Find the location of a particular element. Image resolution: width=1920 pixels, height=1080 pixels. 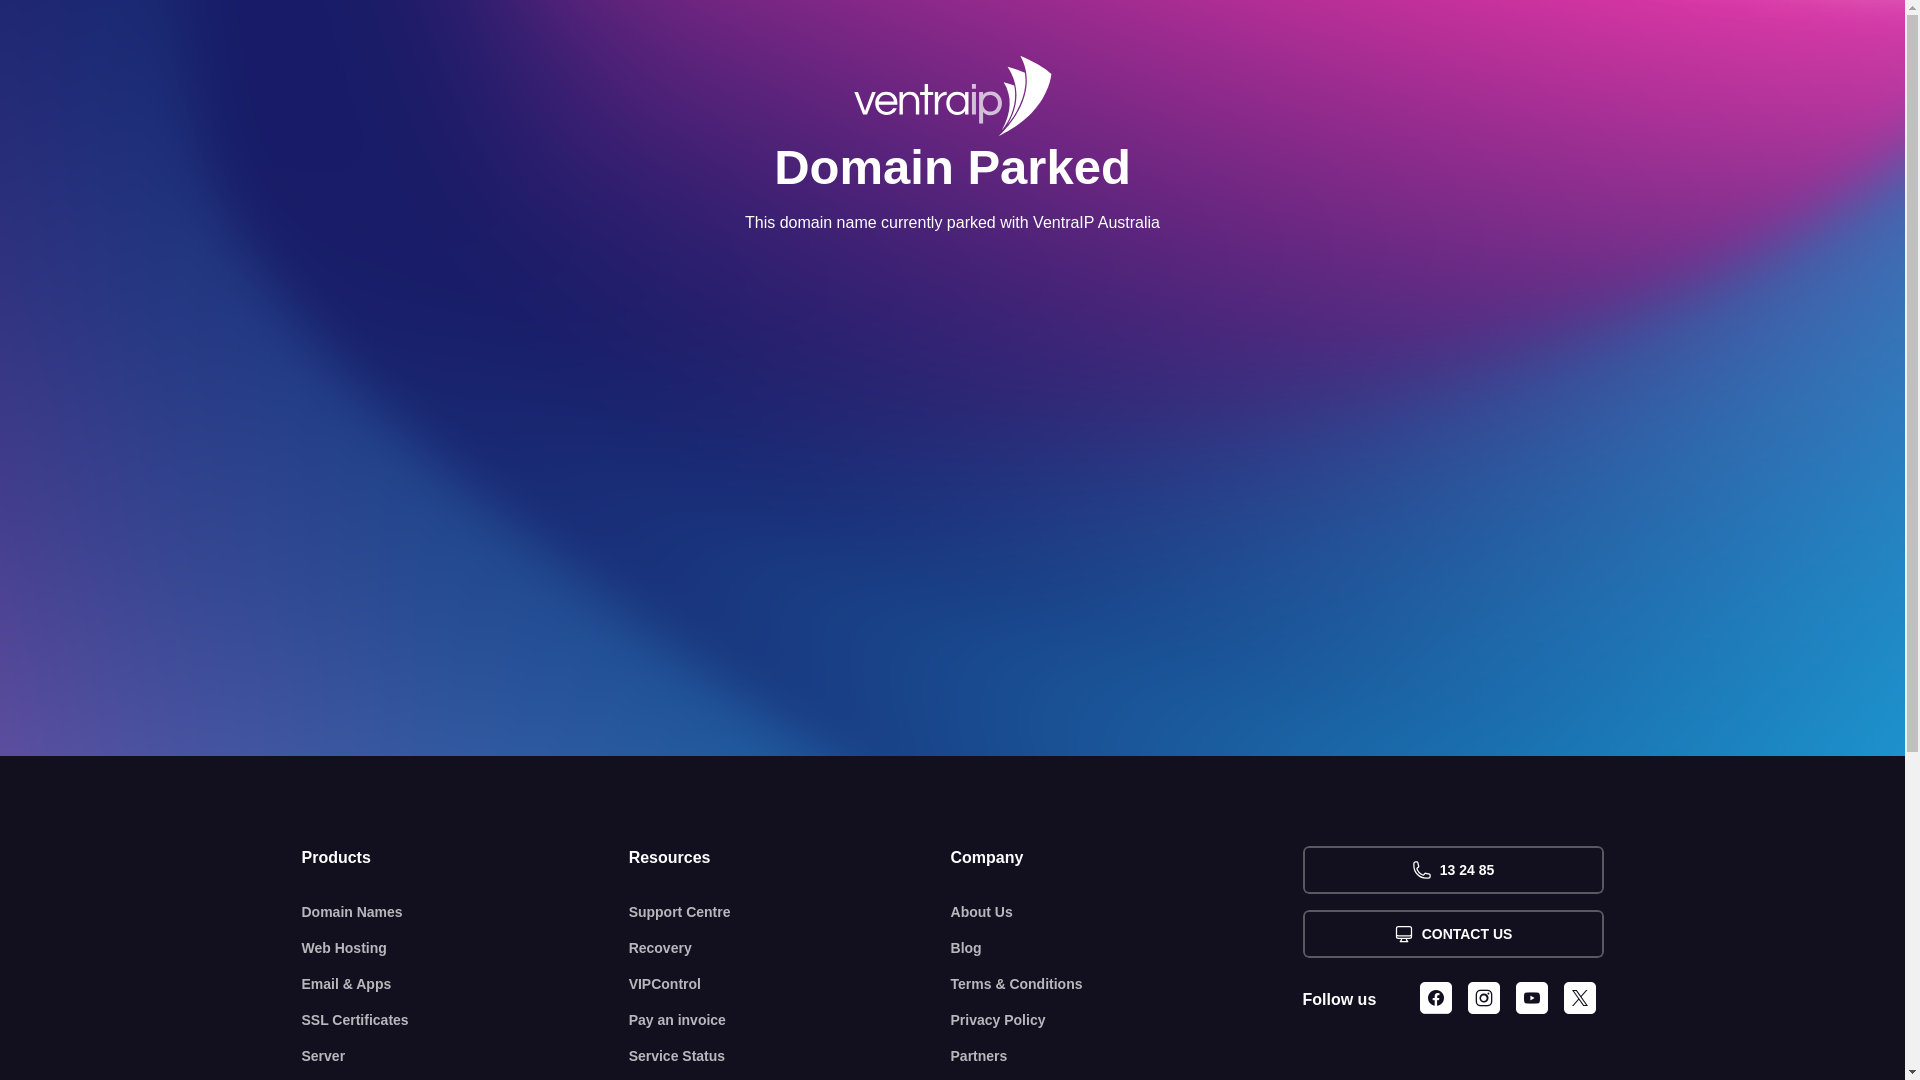

SSL Certificates is located at coordinates (466, 1020).